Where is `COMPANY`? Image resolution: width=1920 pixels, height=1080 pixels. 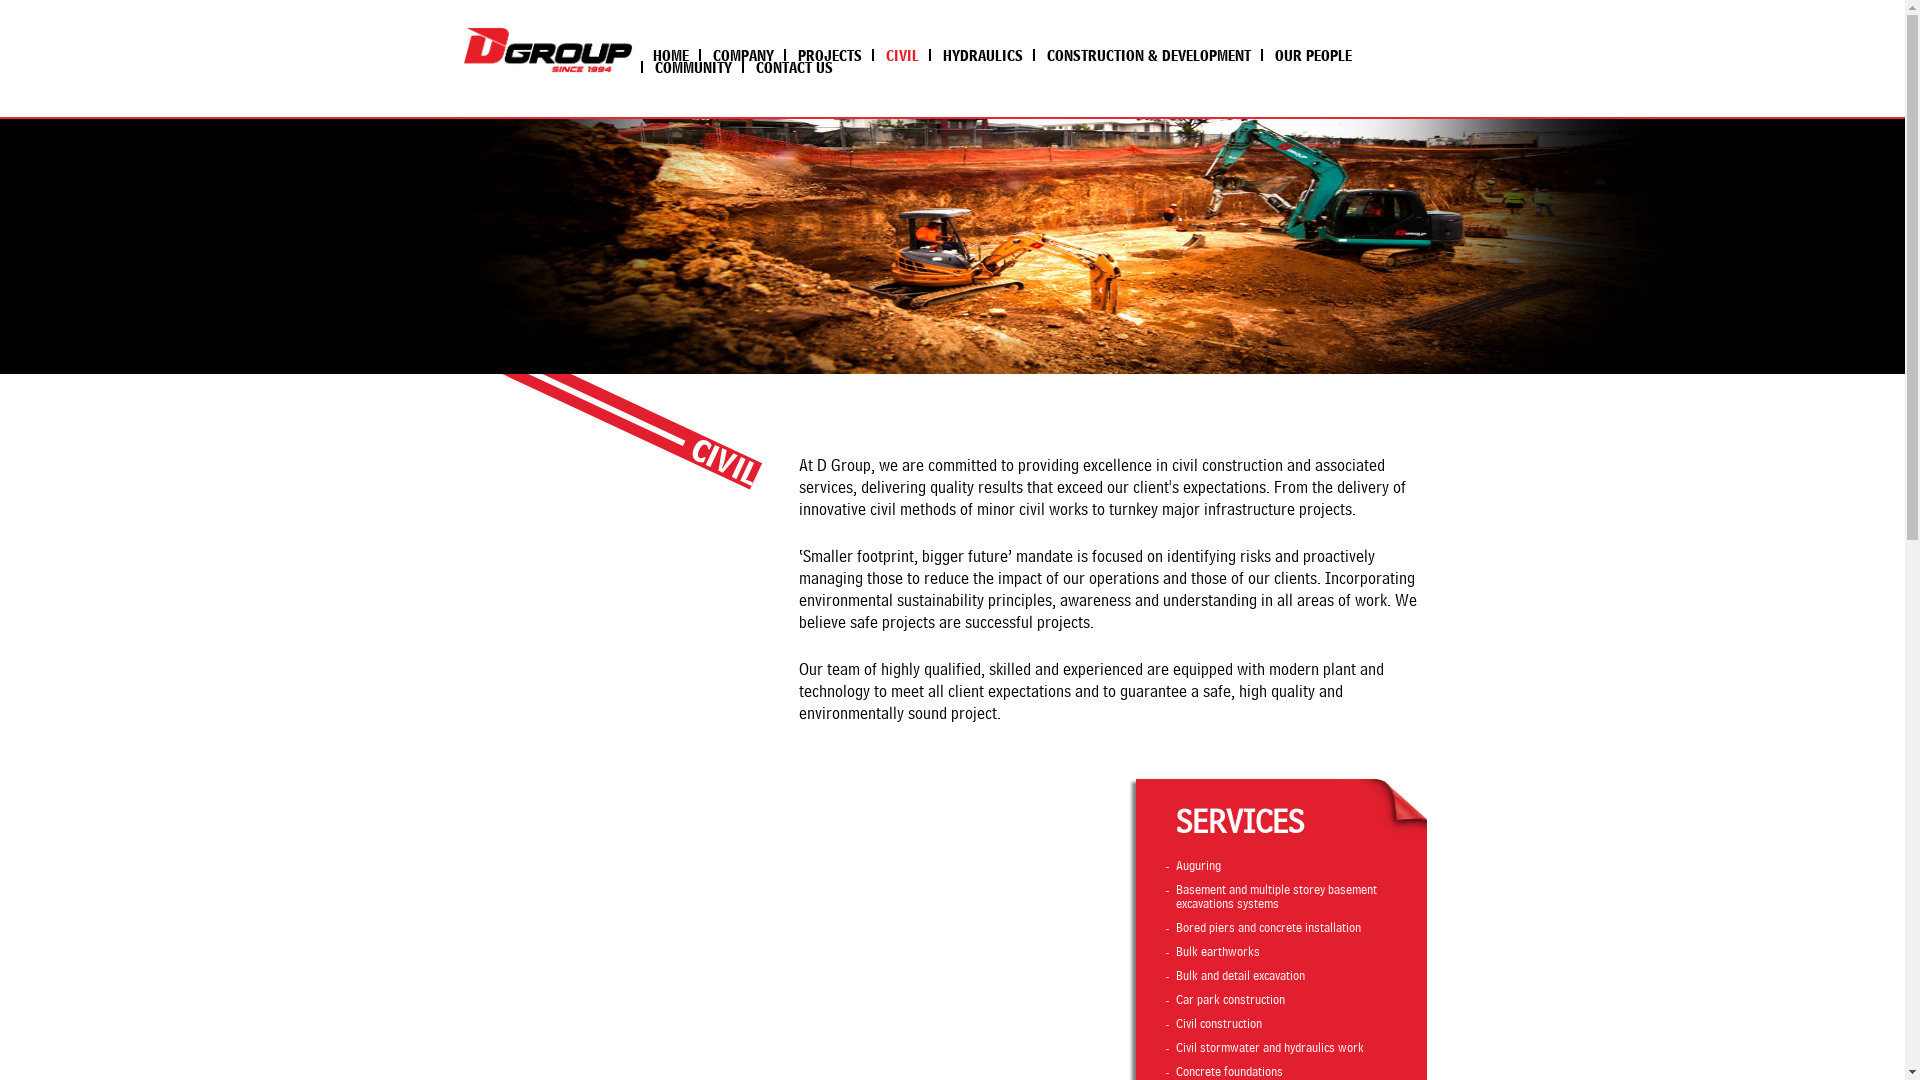 COMPANY is located at coordinates (742, 55).